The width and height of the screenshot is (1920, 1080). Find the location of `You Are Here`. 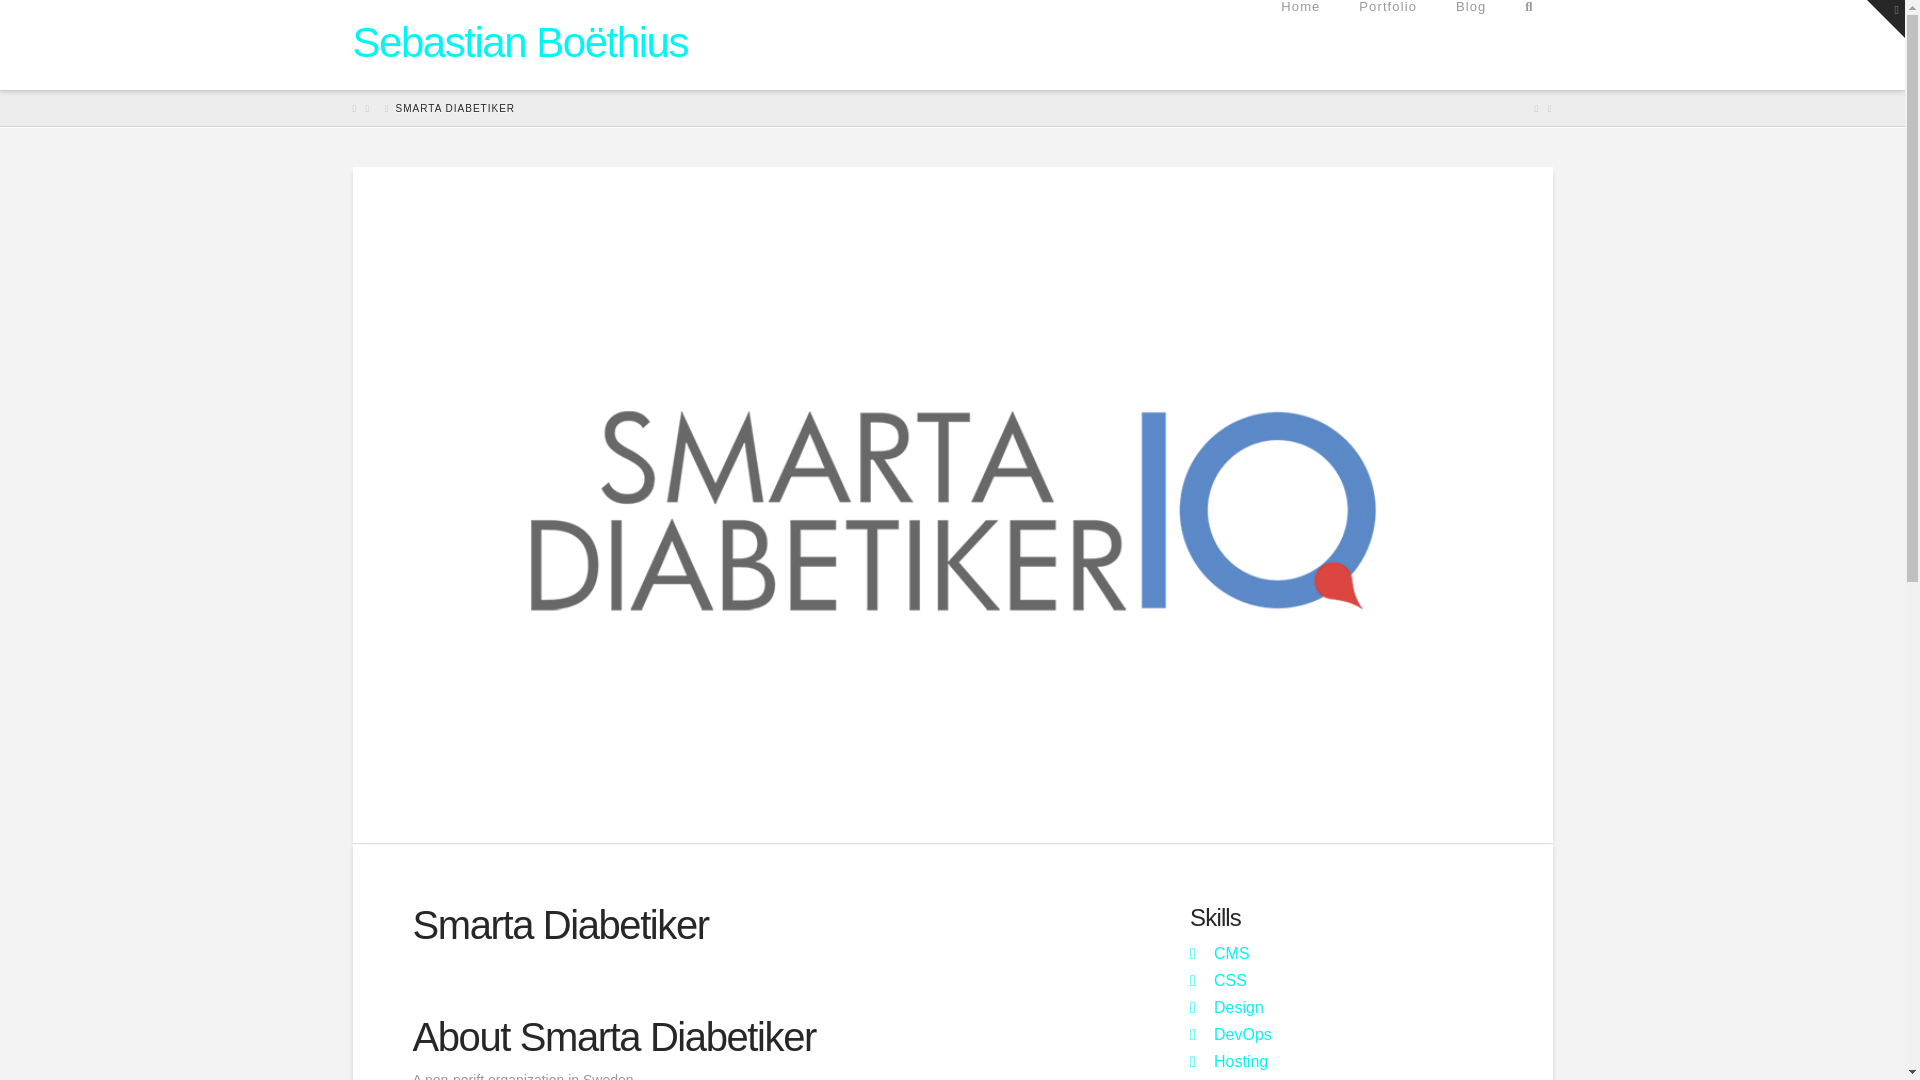

You Are Here is located at coordinates (454, 108).